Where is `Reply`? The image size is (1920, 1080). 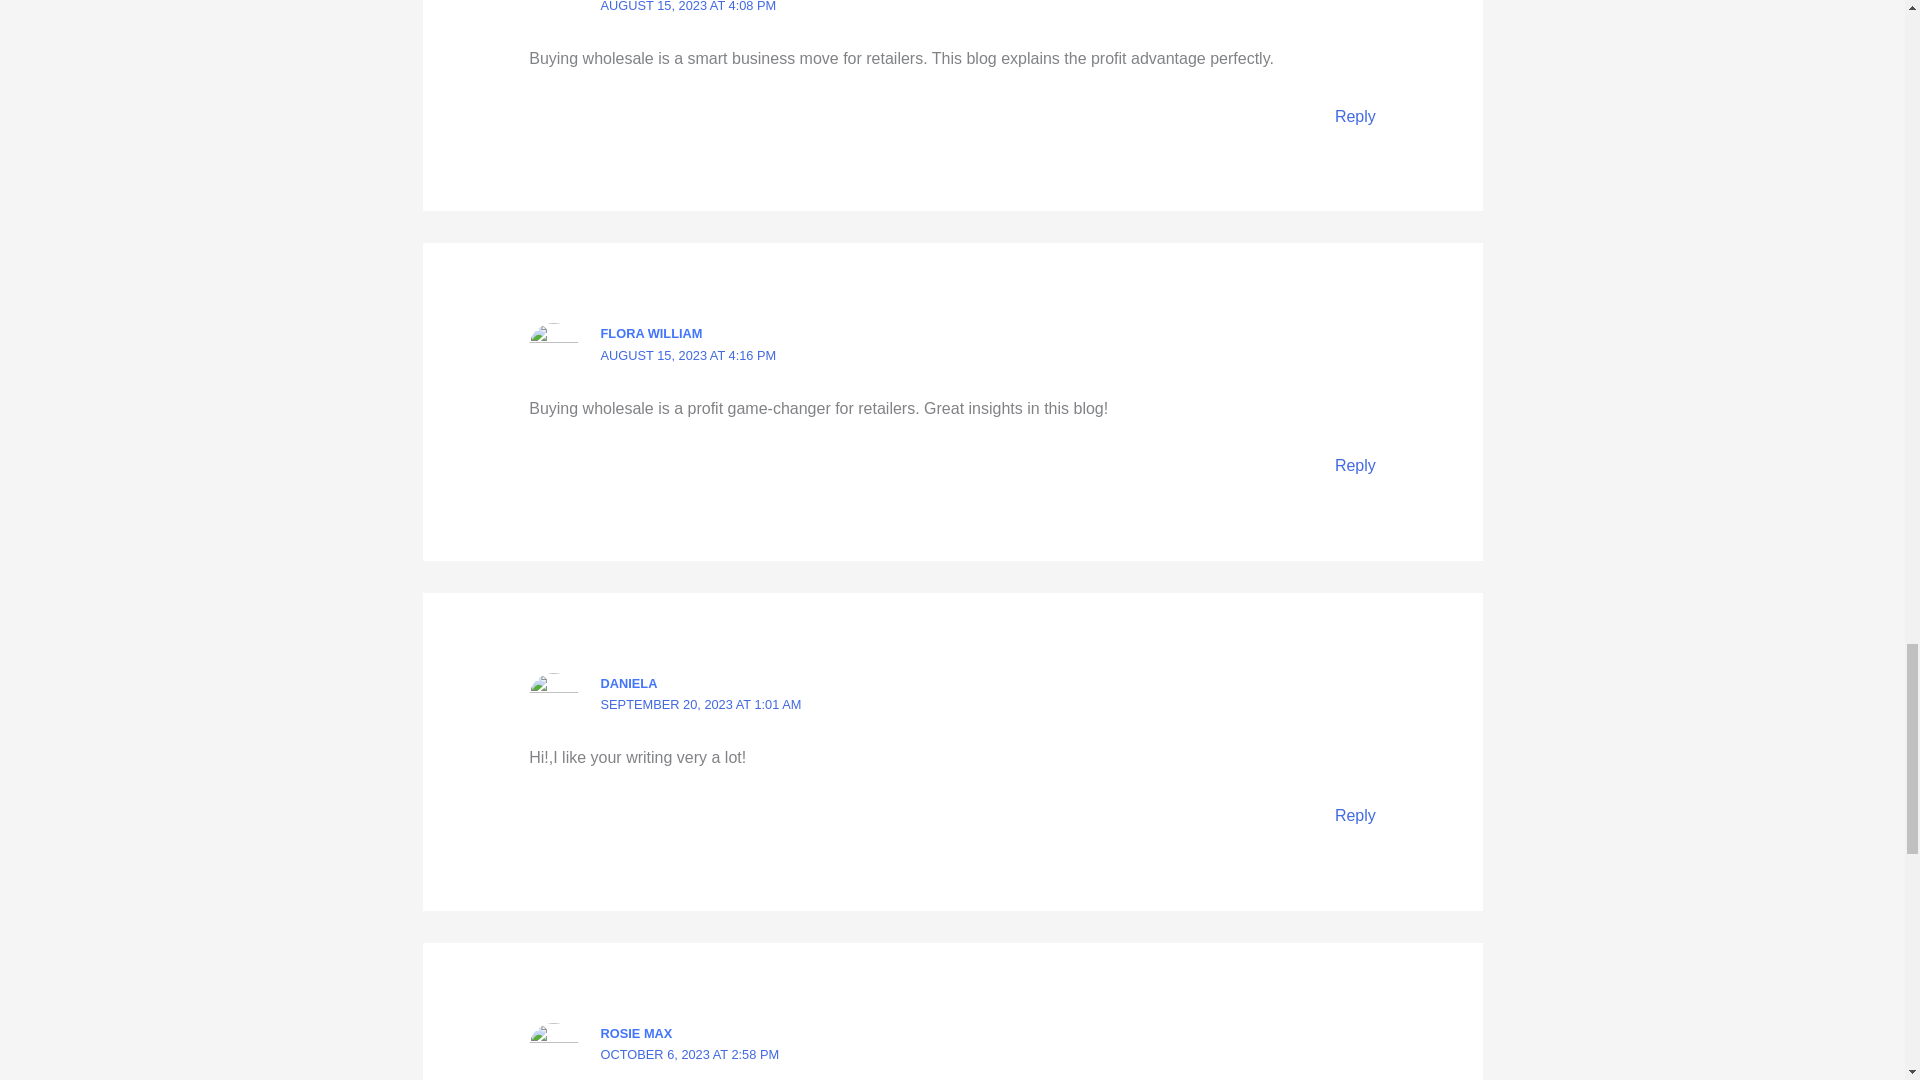 Reply is located at coordinates (1355, 815).